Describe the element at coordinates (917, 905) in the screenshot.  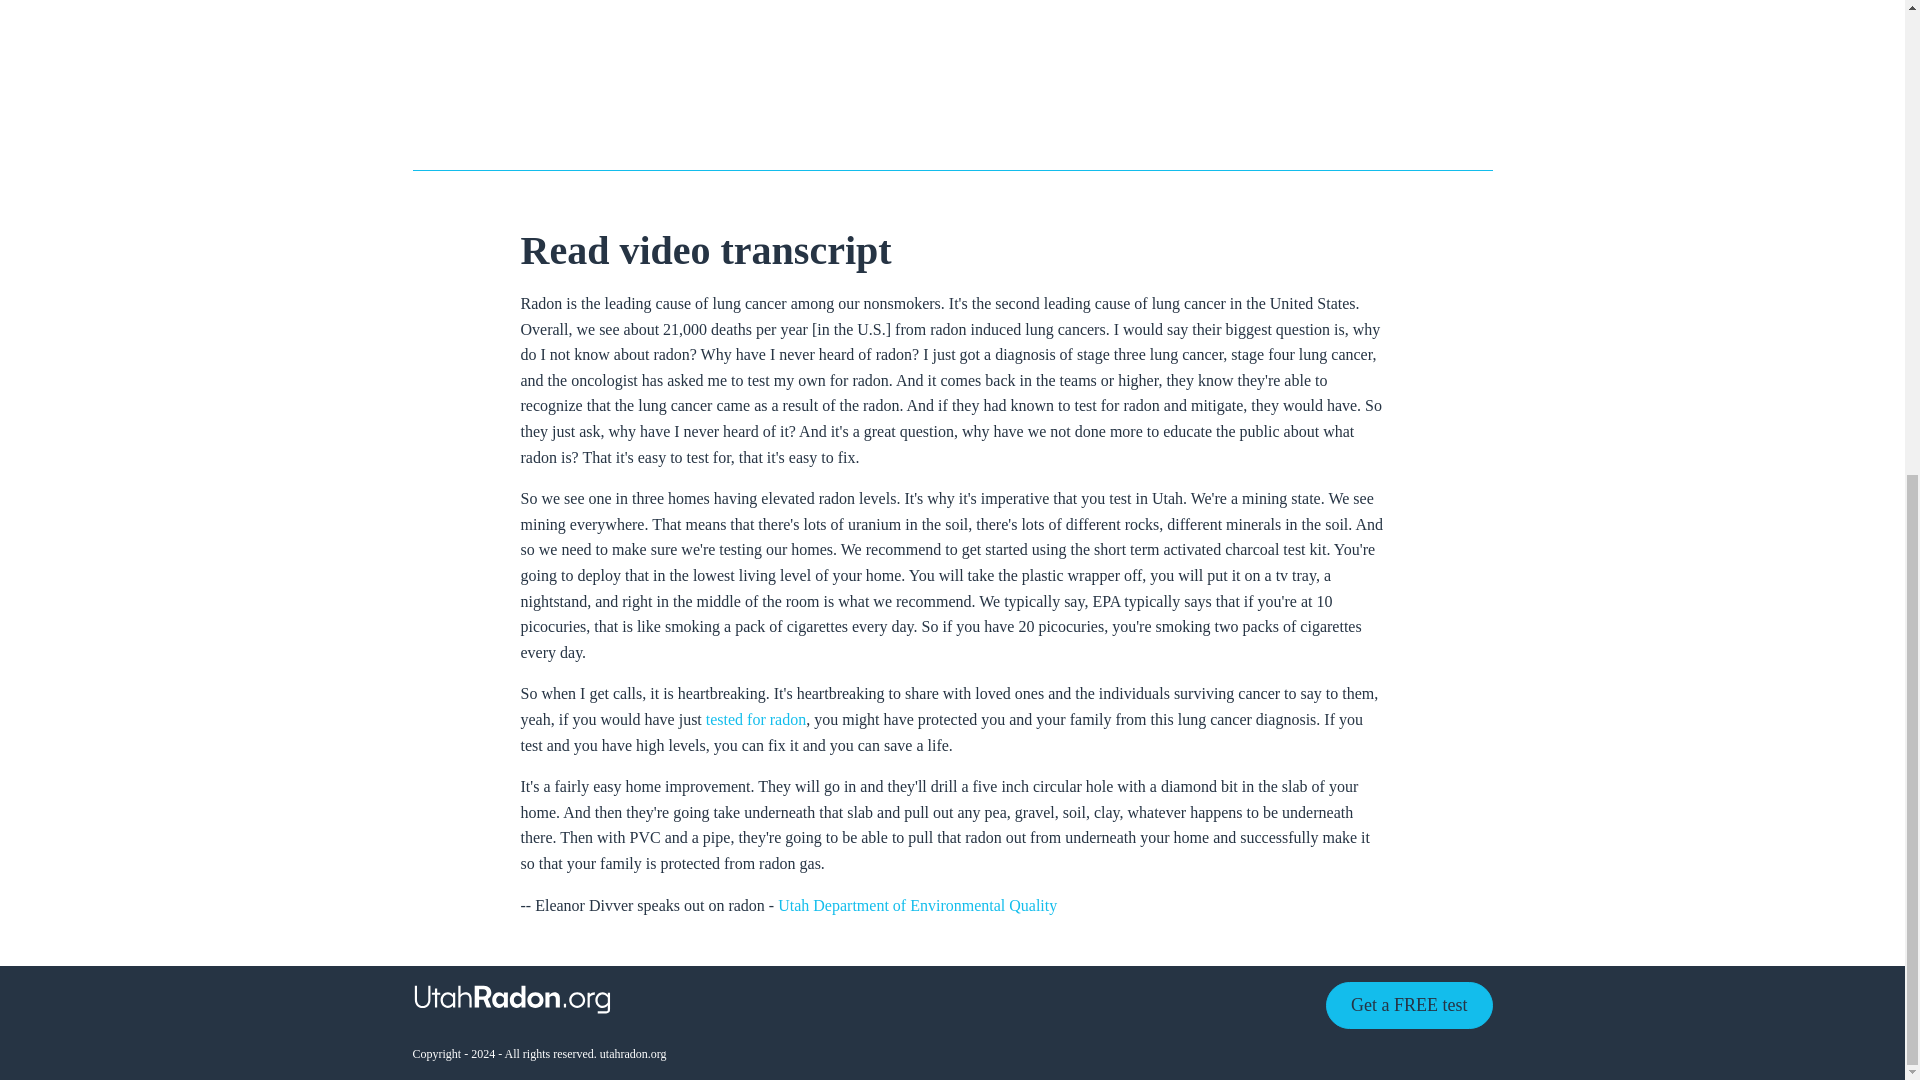
I see `Utah Department of Environmental Quality` at that location.